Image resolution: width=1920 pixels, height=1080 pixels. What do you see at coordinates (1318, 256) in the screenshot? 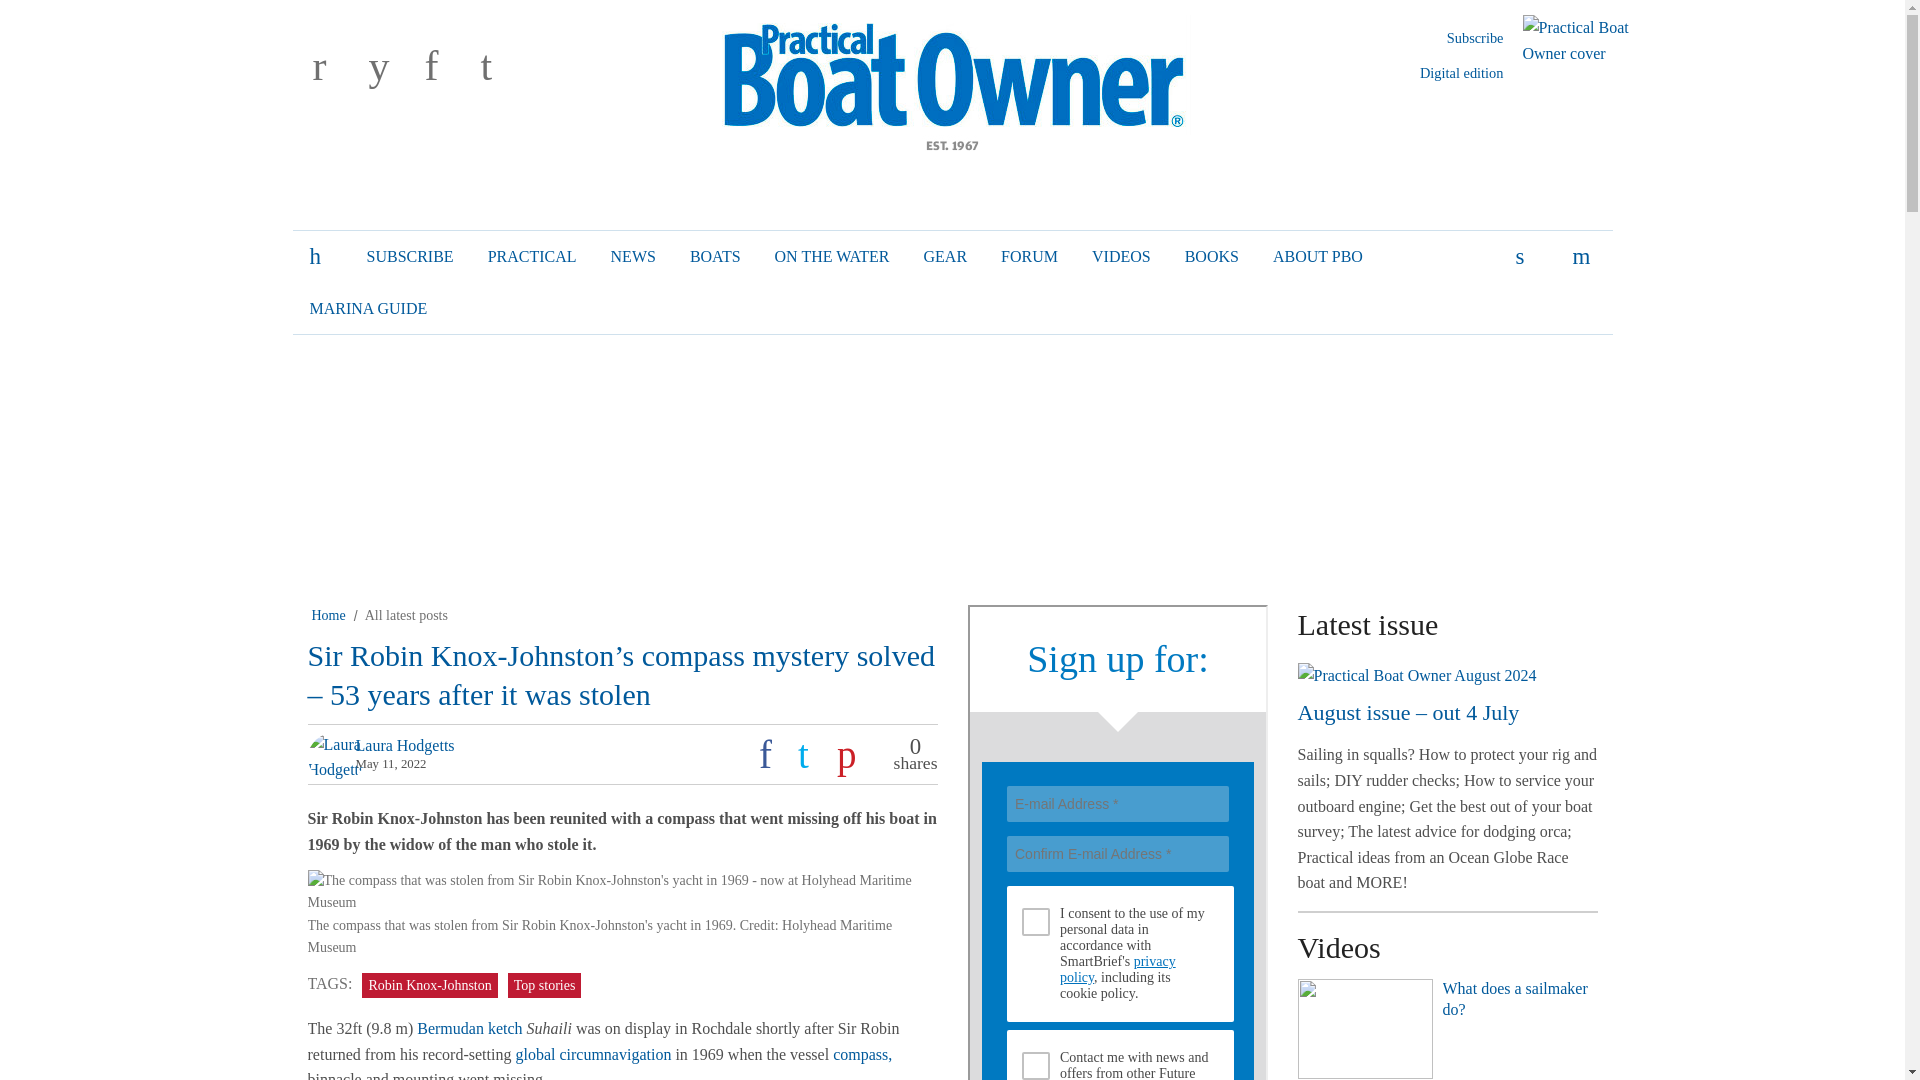
I see `ABOUT PBO` at bounding box center [1318, 256].